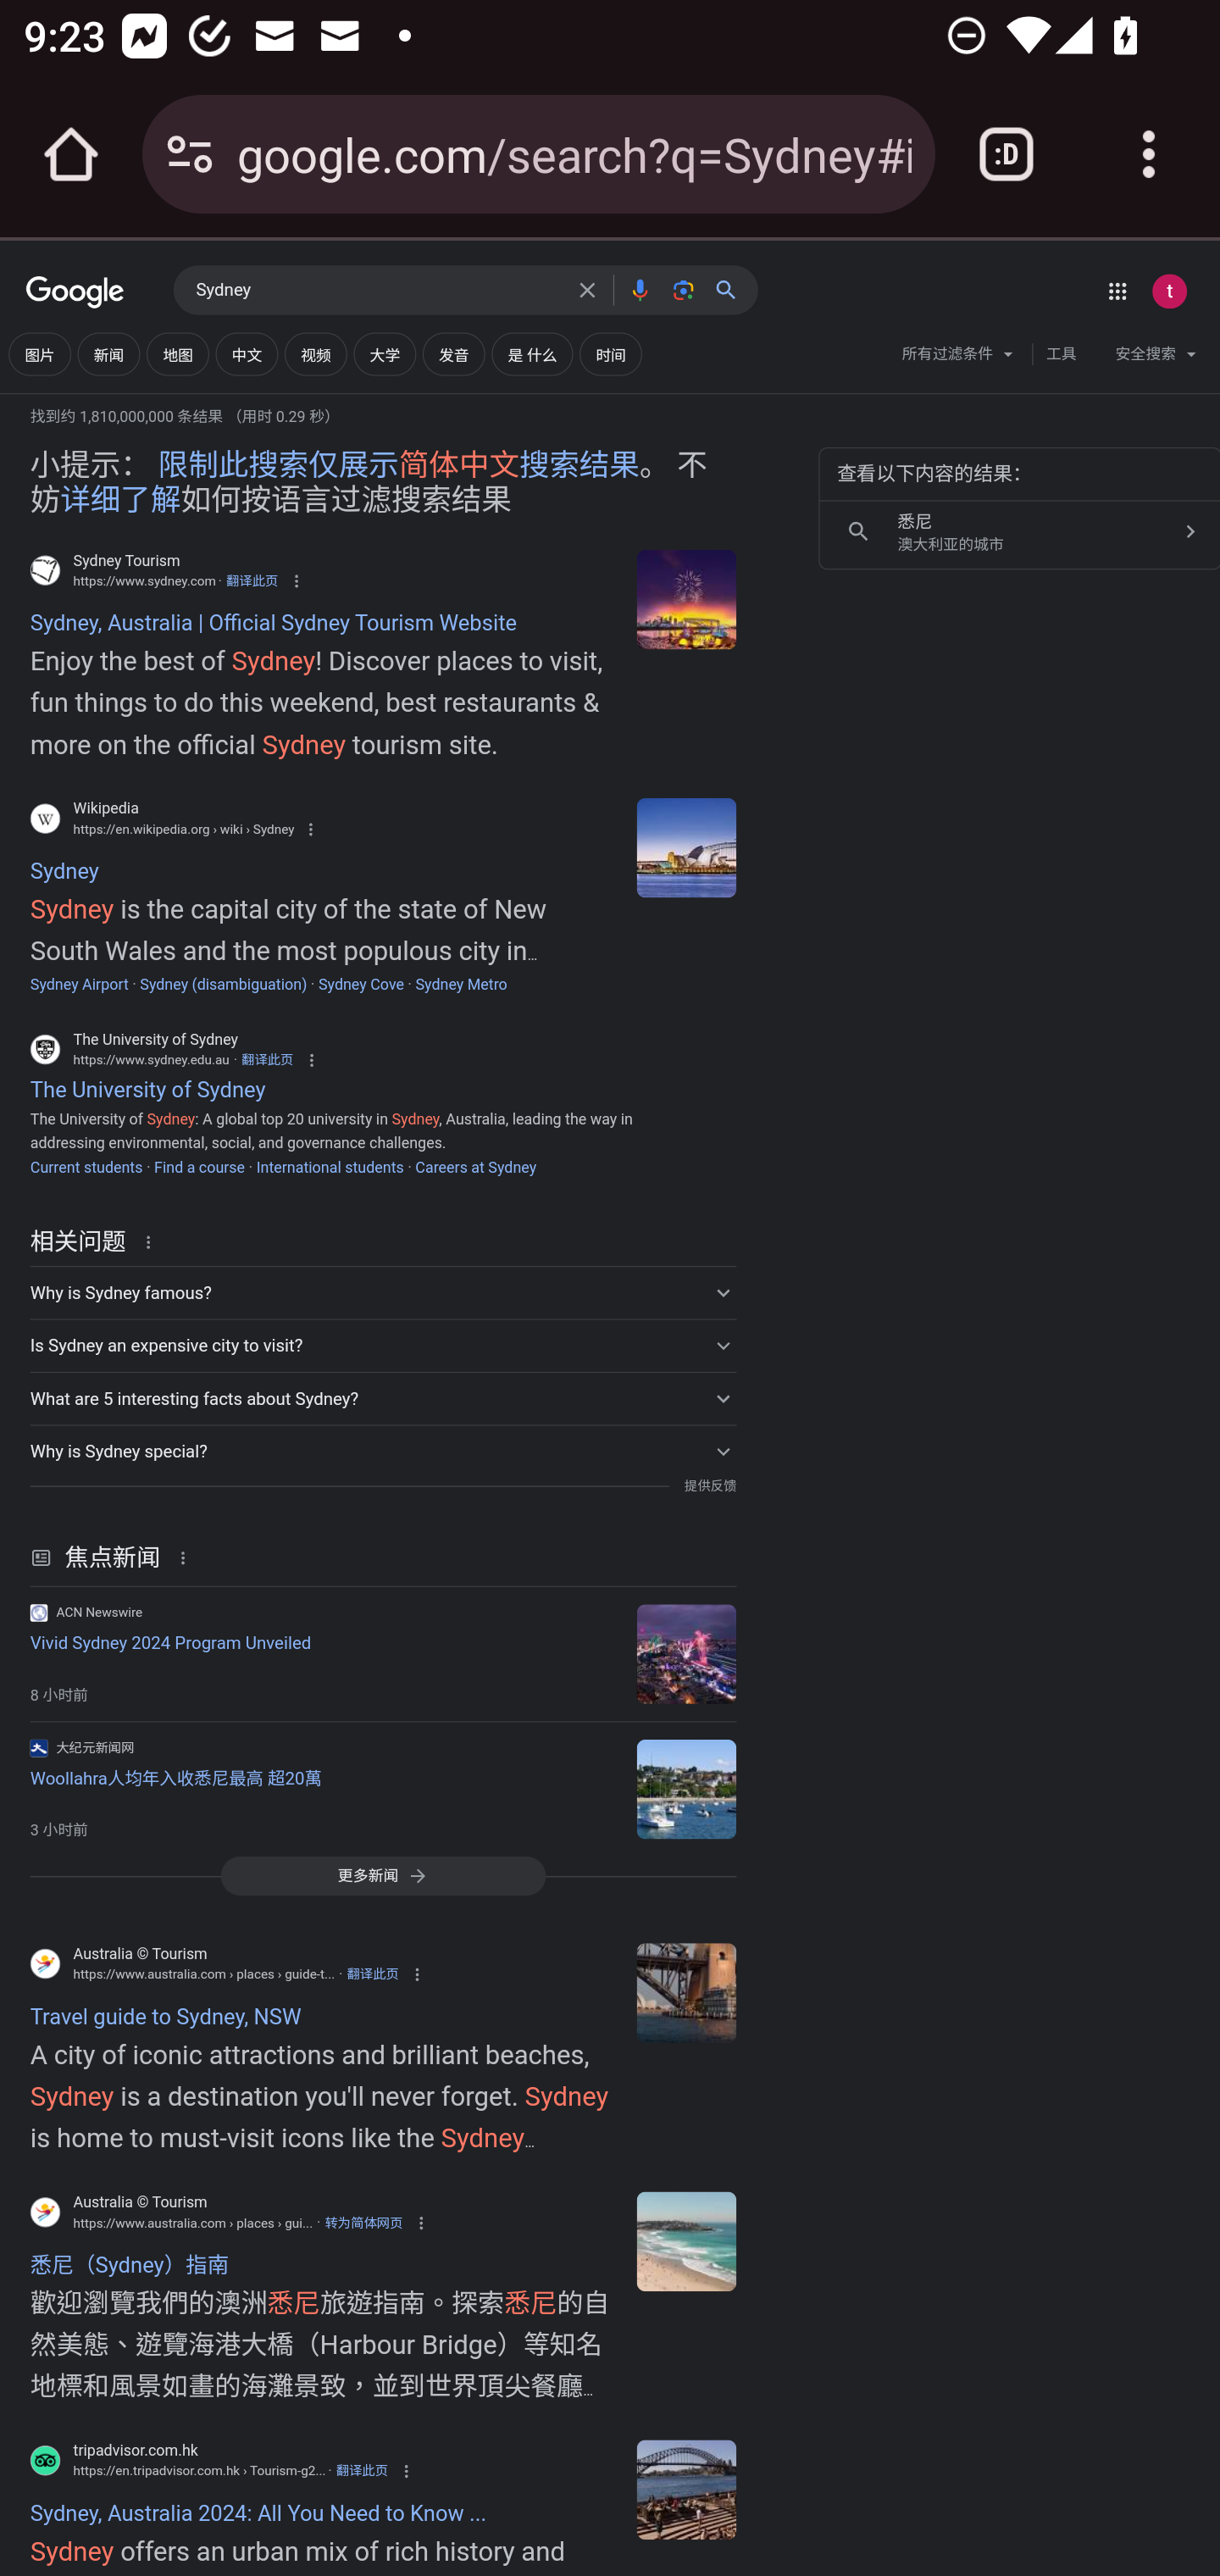  I want to click on 添加“大学” 大学, so click(385, 354).